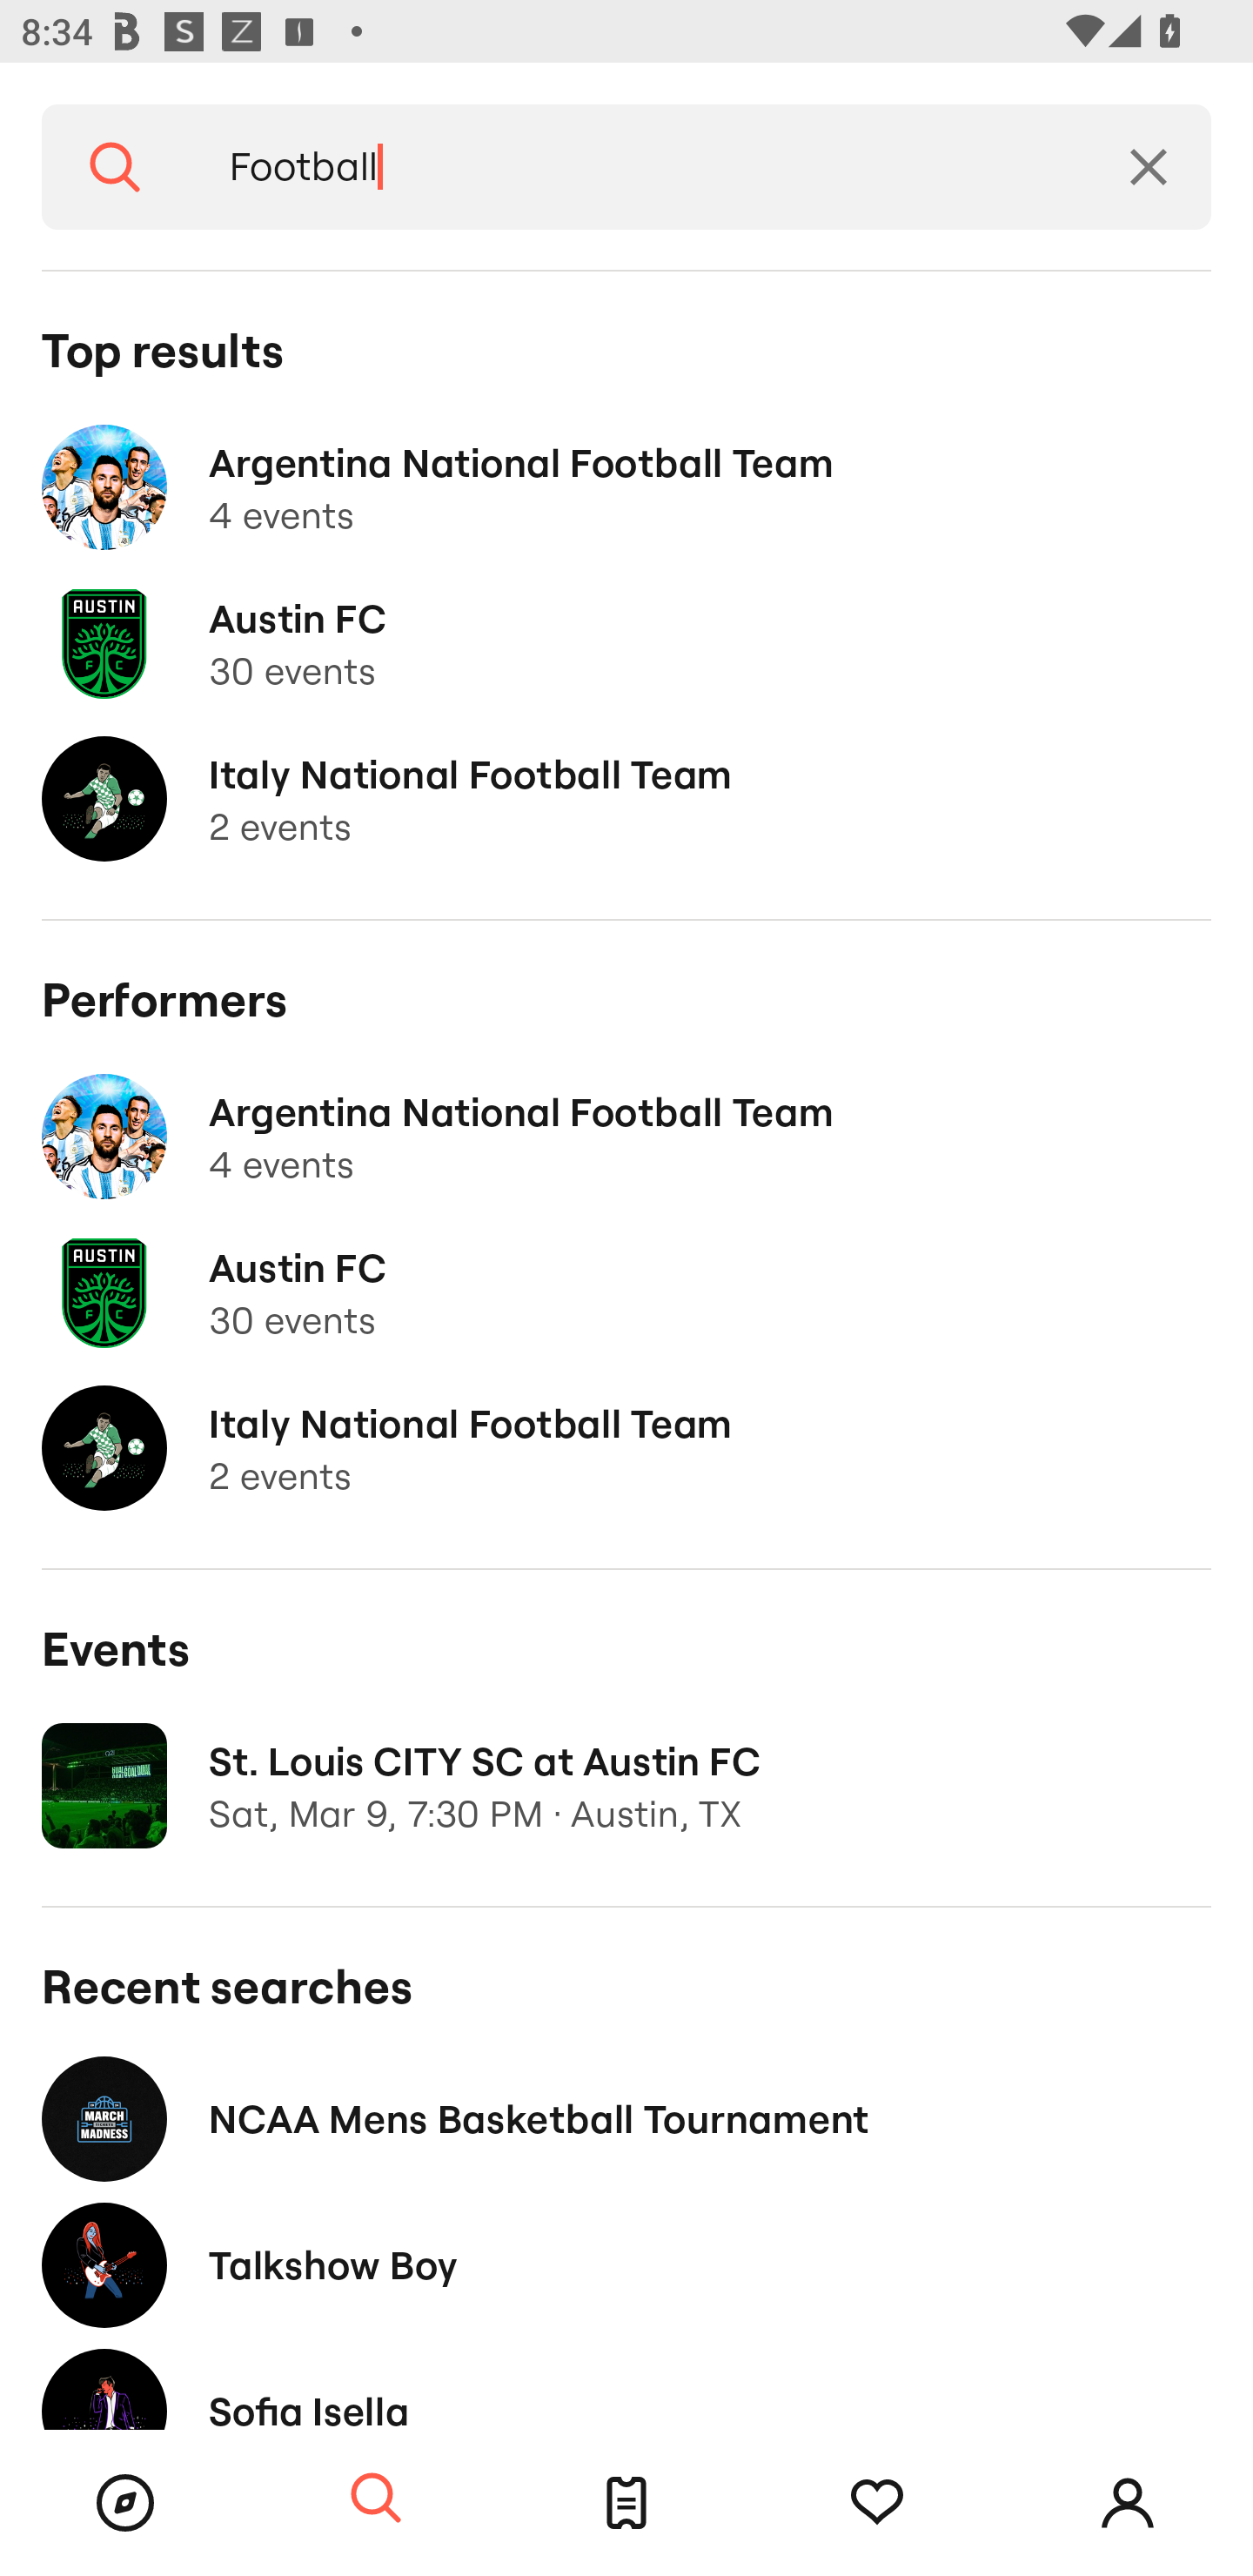  I want to click on Sofia Isella, so click(626, 2384).